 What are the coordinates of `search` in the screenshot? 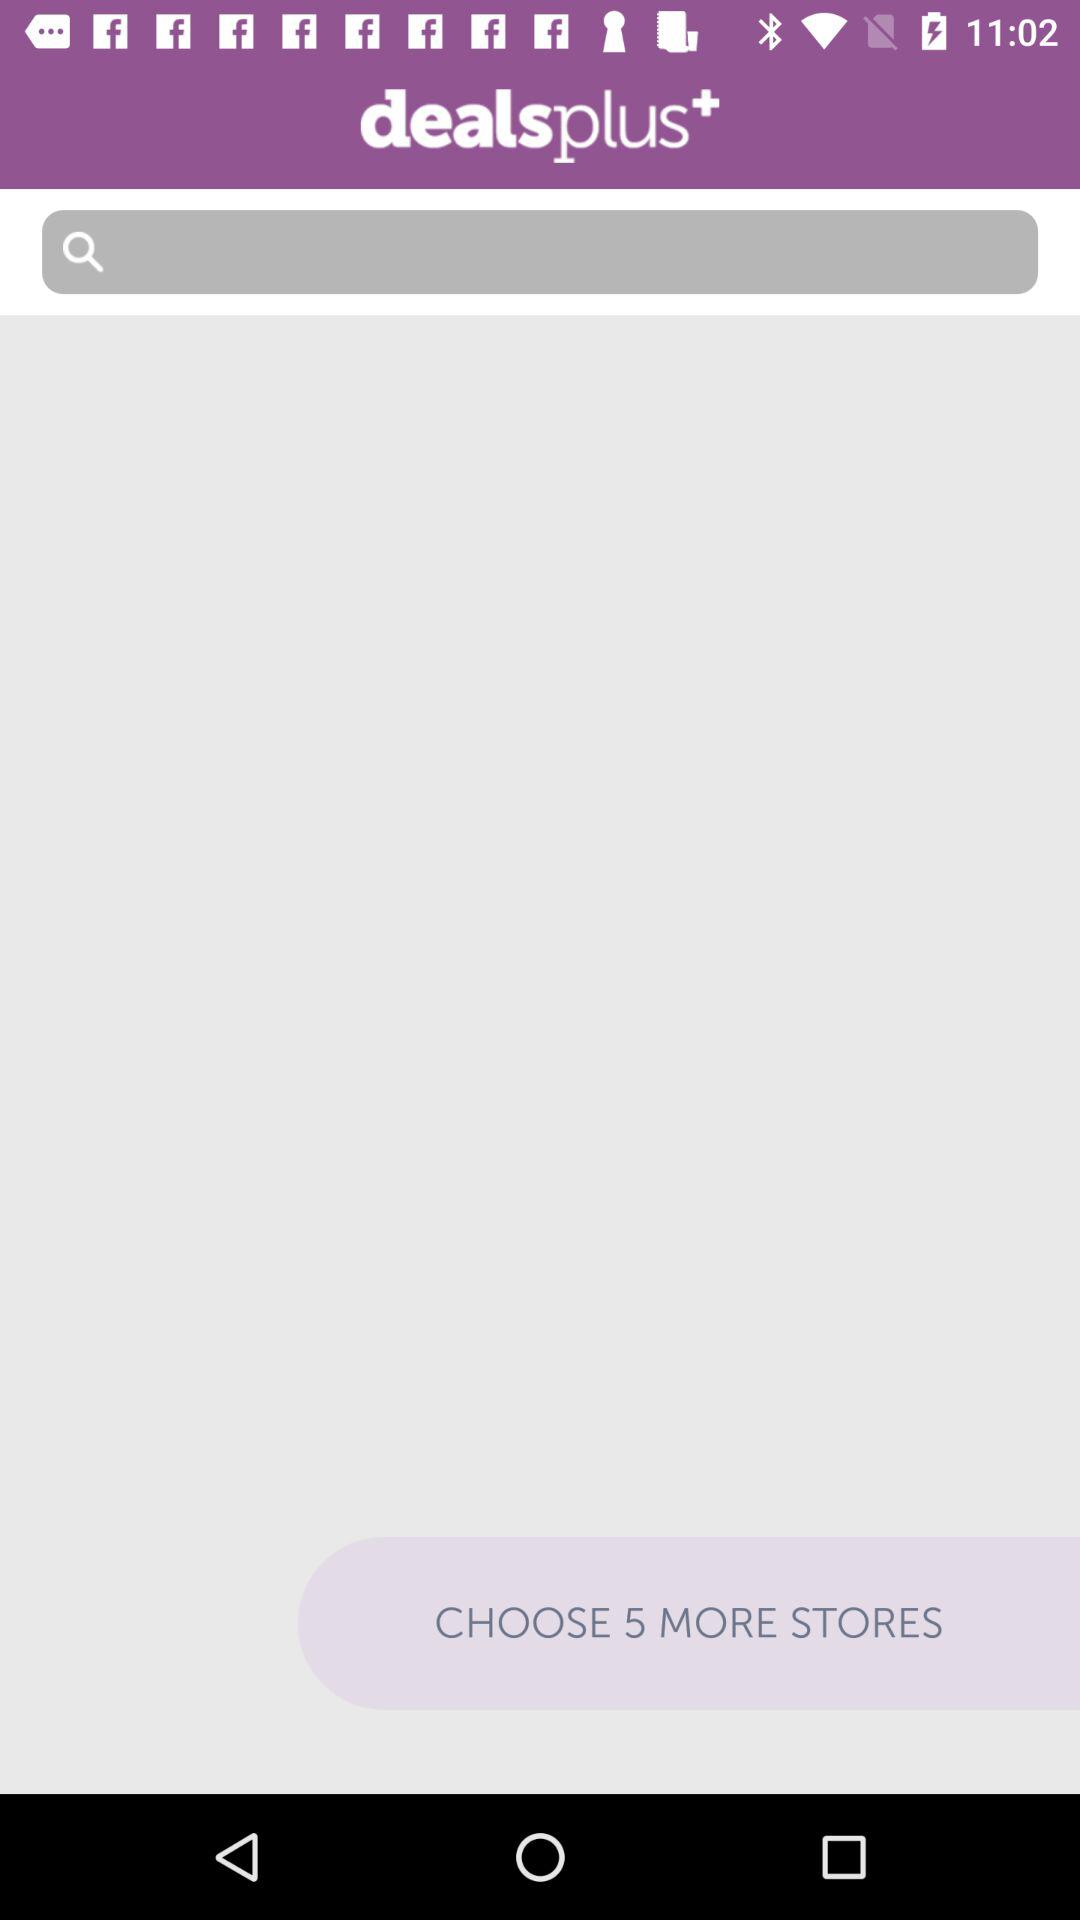 It's located at (540, 252).